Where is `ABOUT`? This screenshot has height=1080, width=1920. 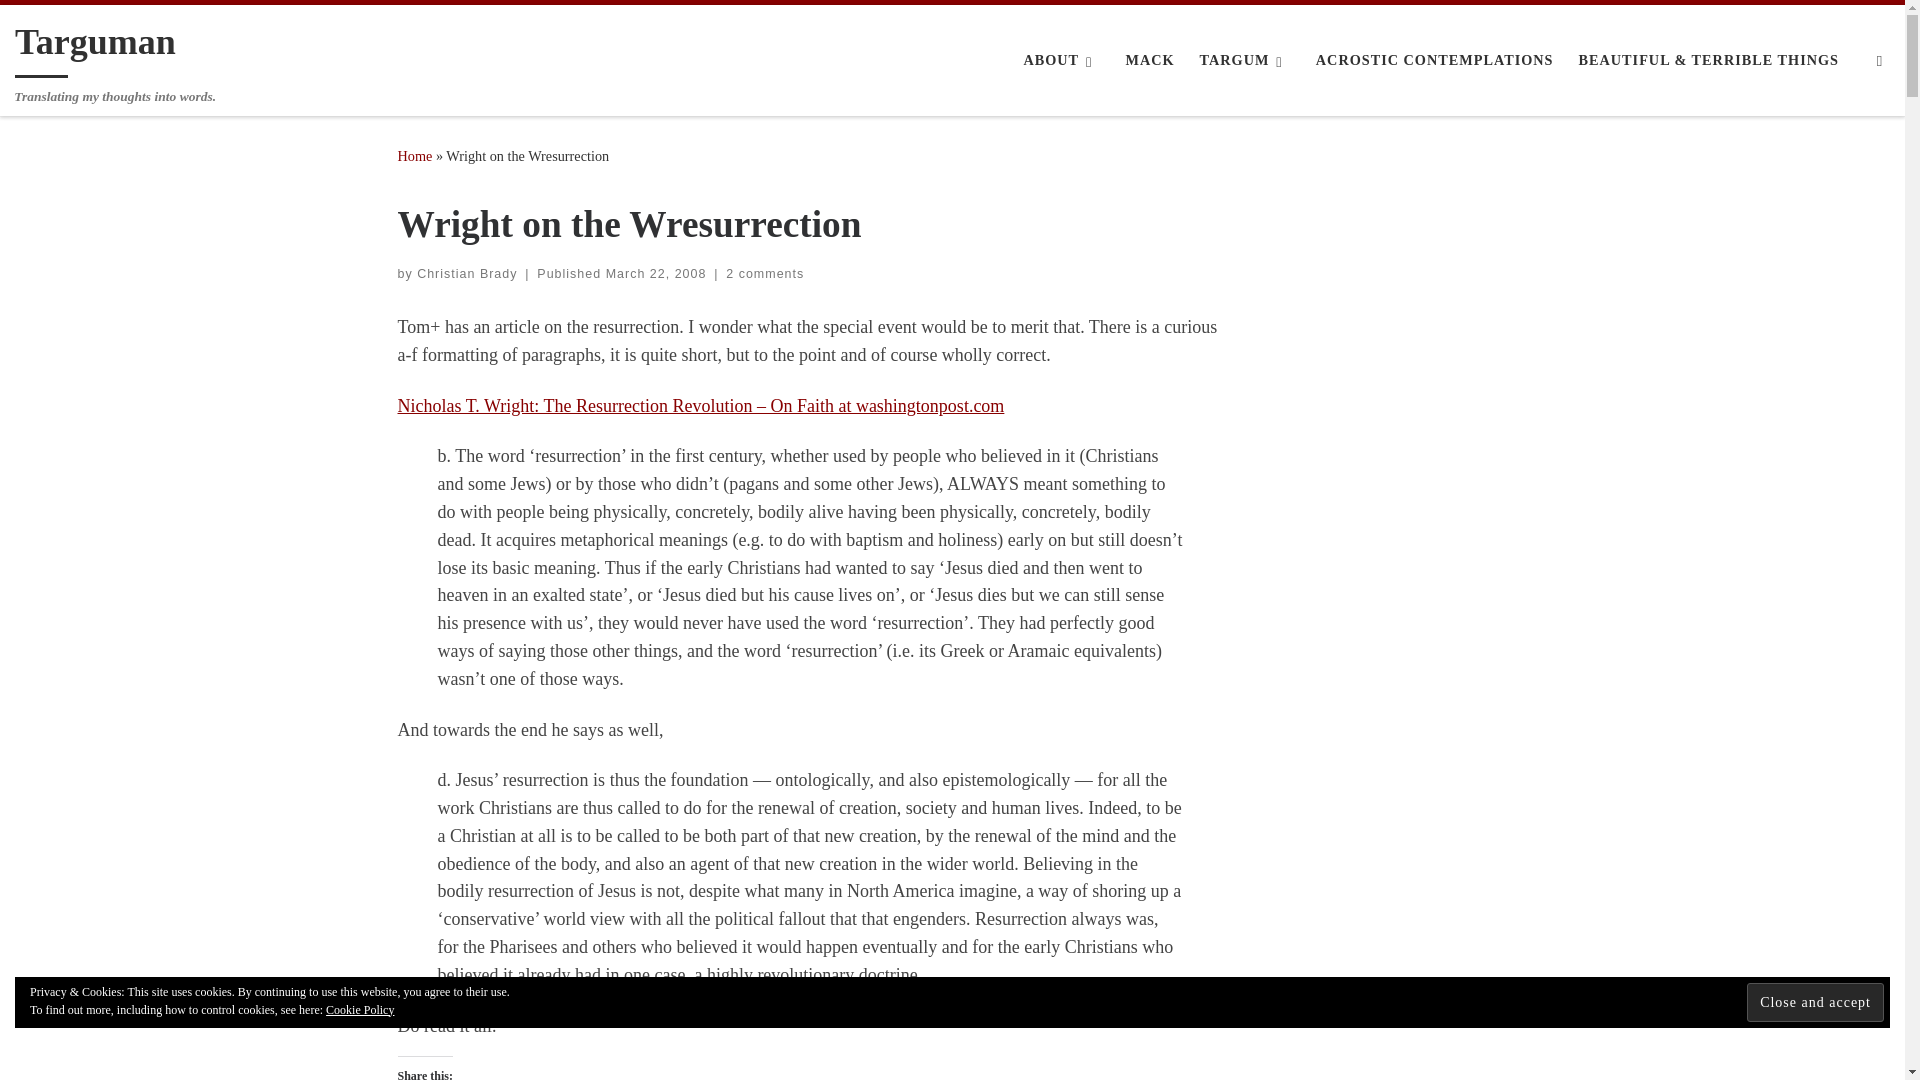
ABOUT is located at coordinates (1062, 60).